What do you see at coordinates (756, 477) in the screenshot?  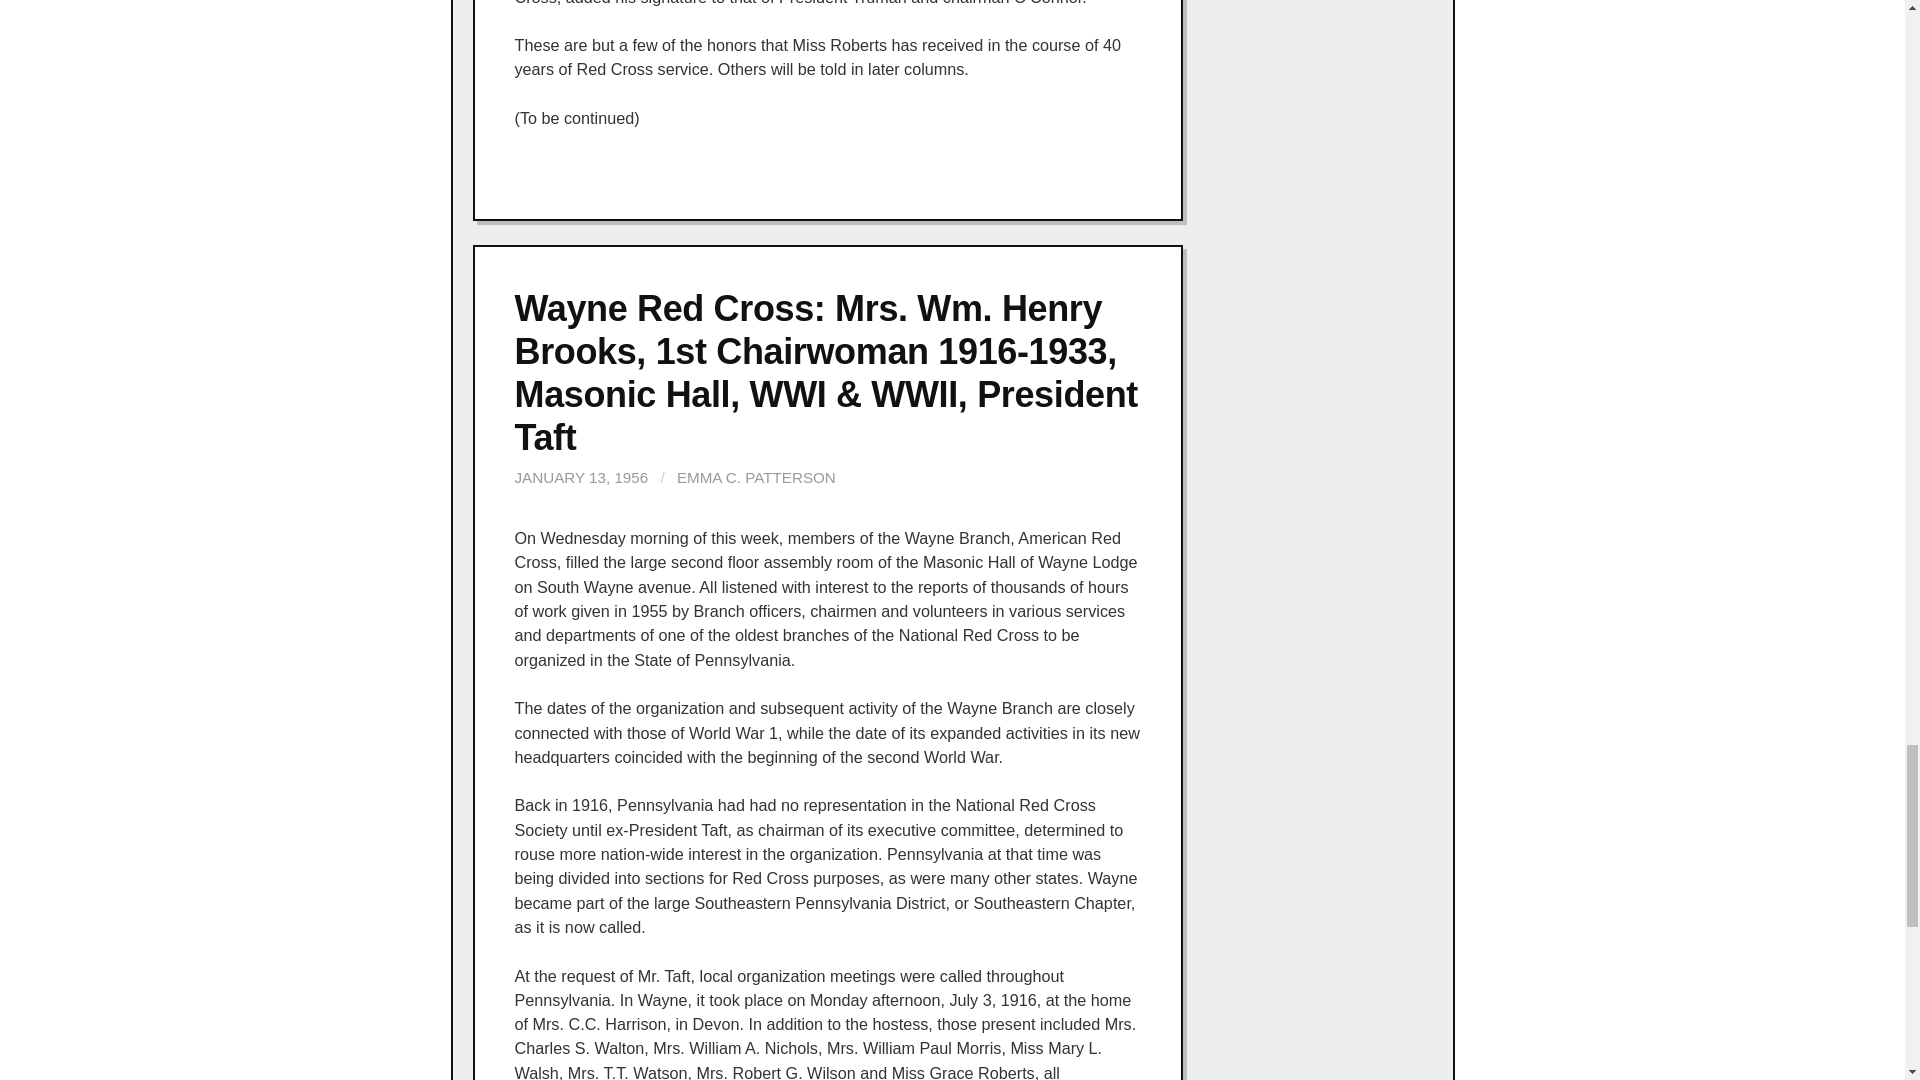 I see `EMMA C. PATTERSON` at bounding box center [756, 477].